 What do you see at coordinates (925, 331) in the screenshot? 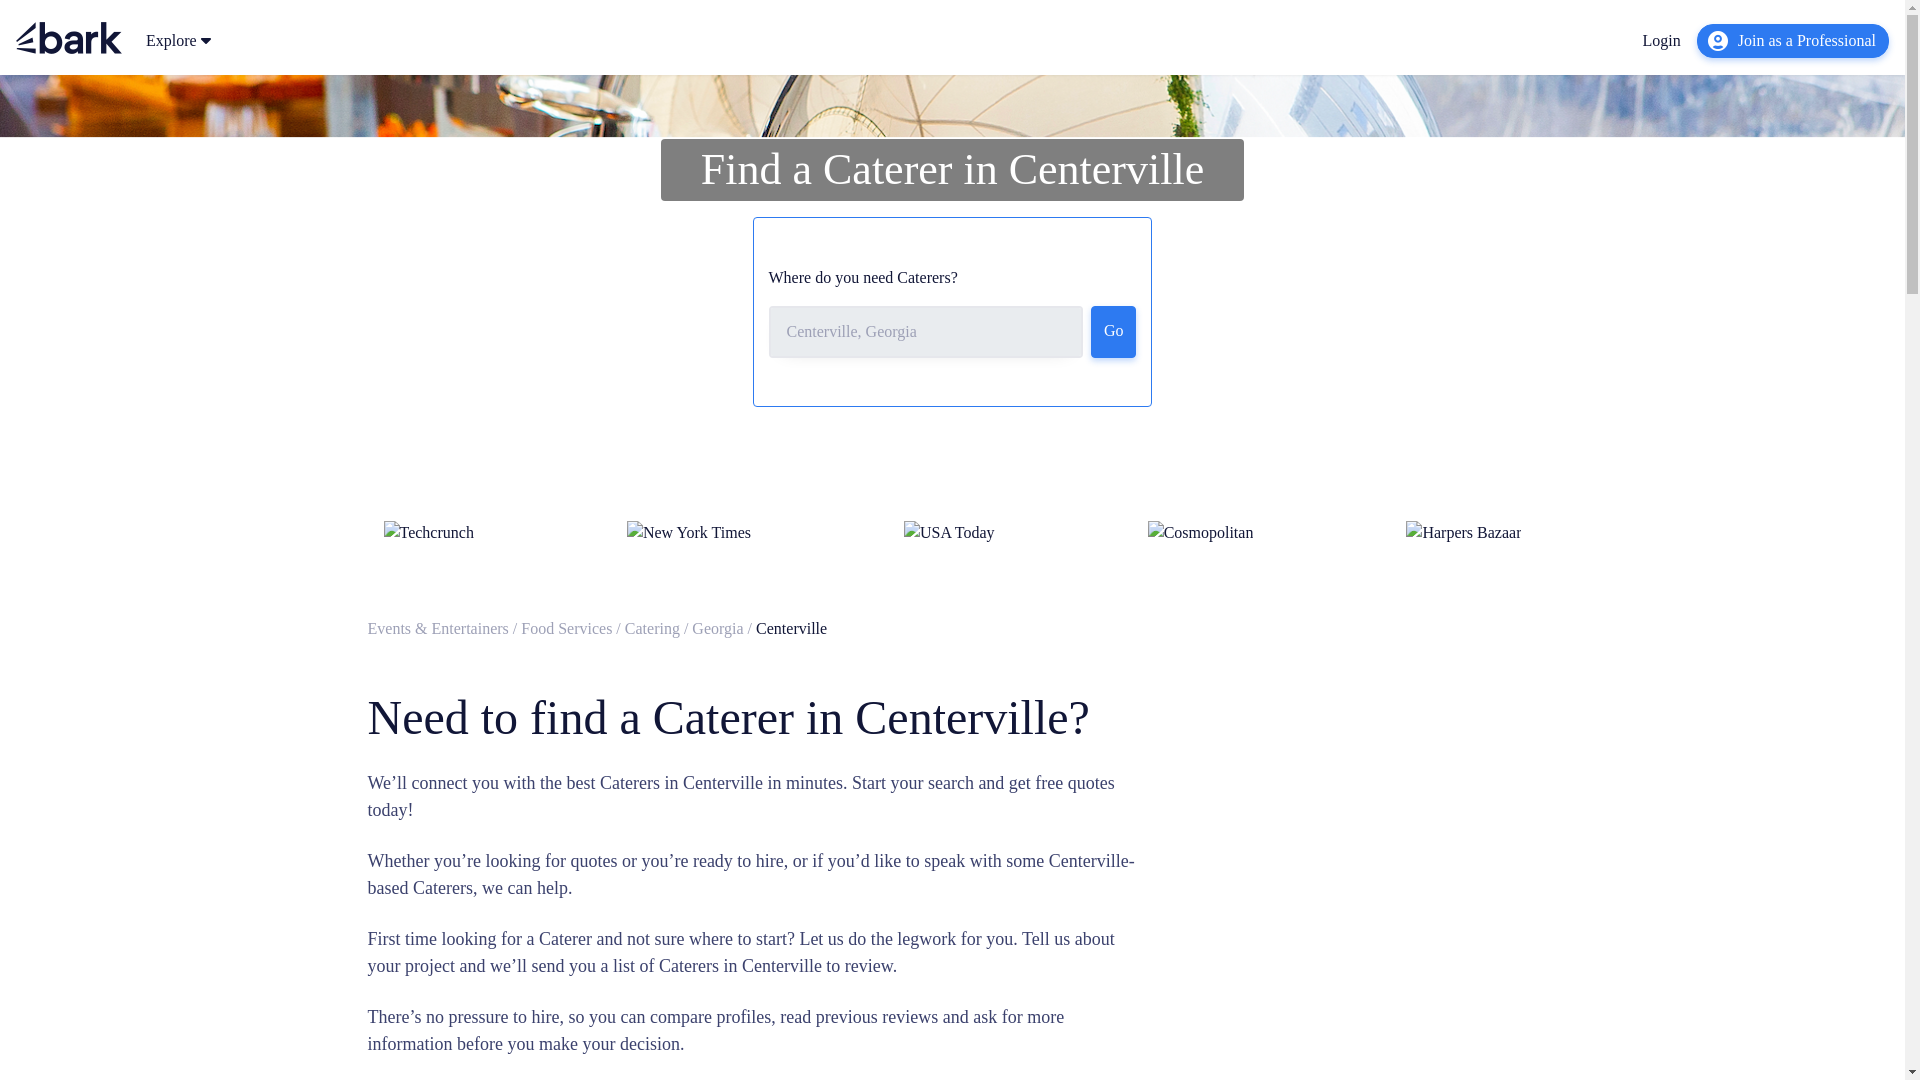
I see `Centerville, Georgia` at bounding box center [925, 331].